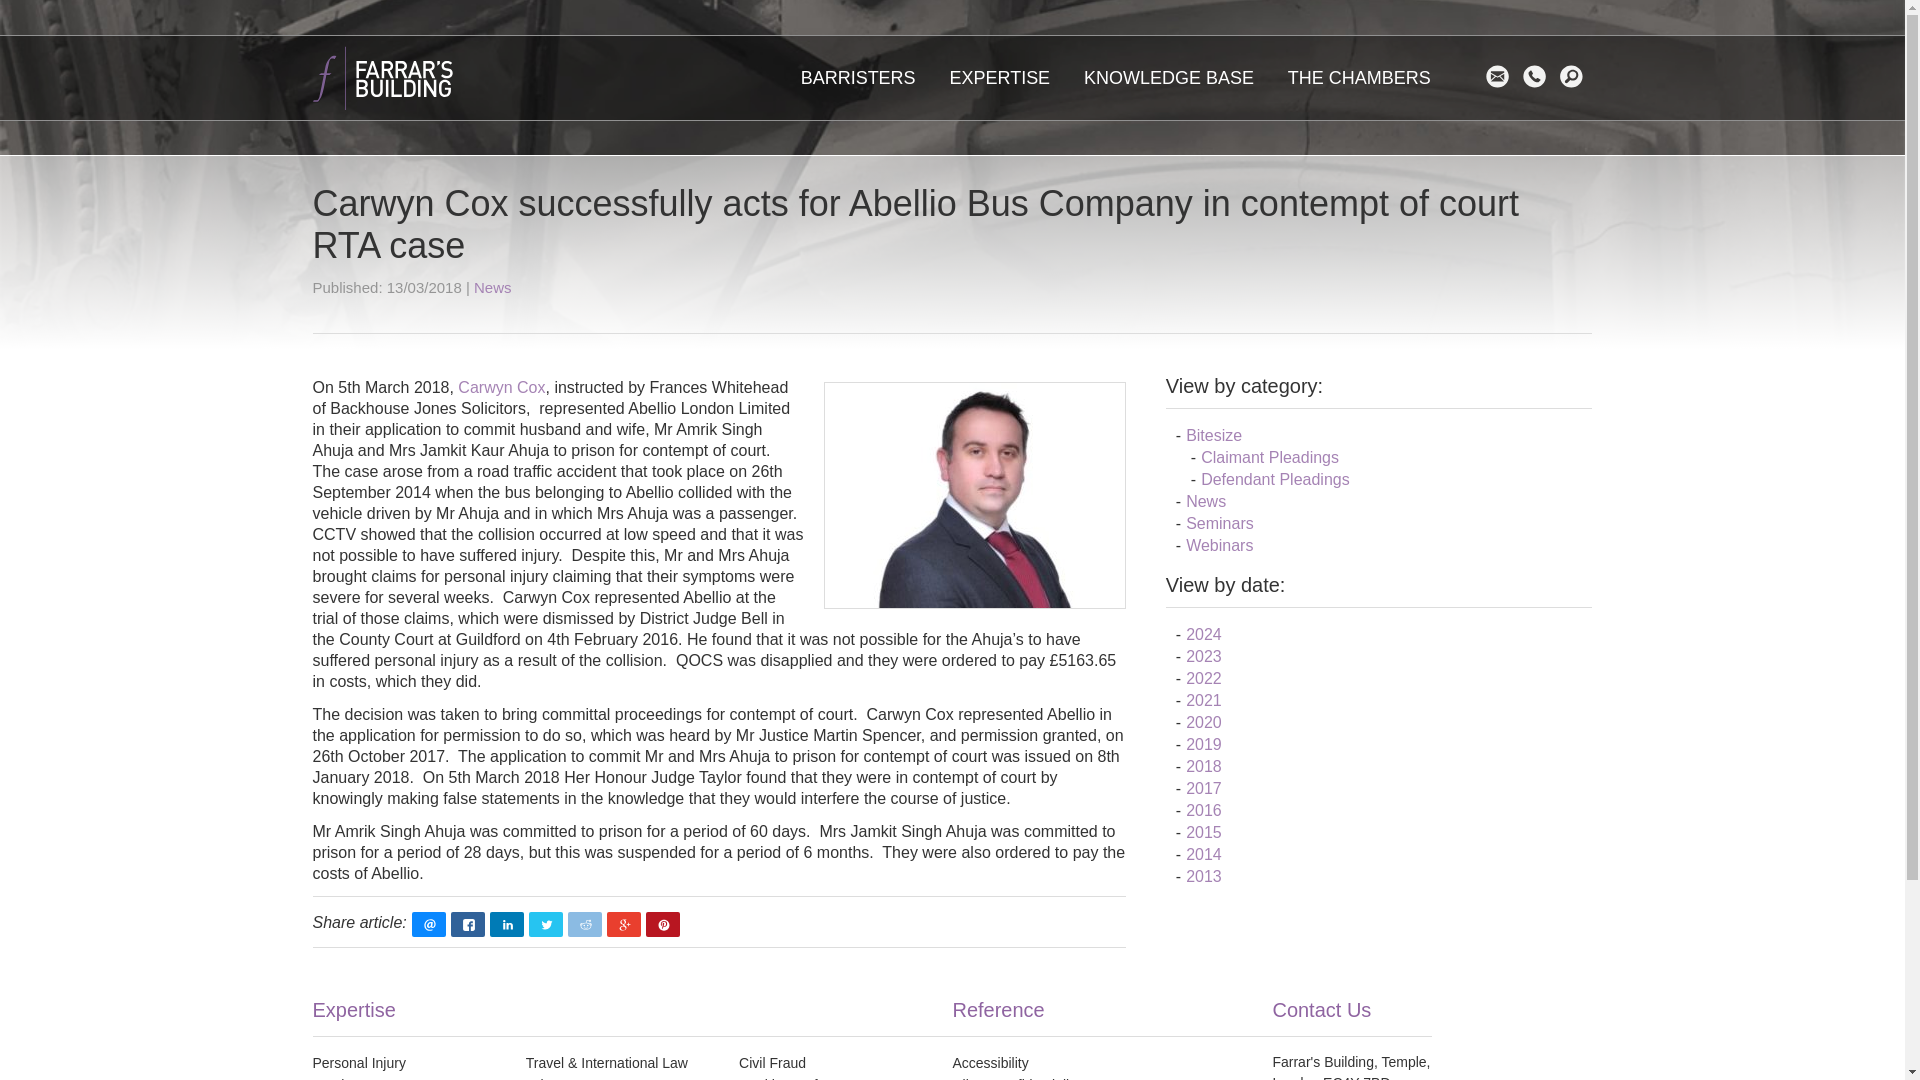 This screenshot has height=1080, width=1920. I want to click on CONTACT, so click(1538, 76).